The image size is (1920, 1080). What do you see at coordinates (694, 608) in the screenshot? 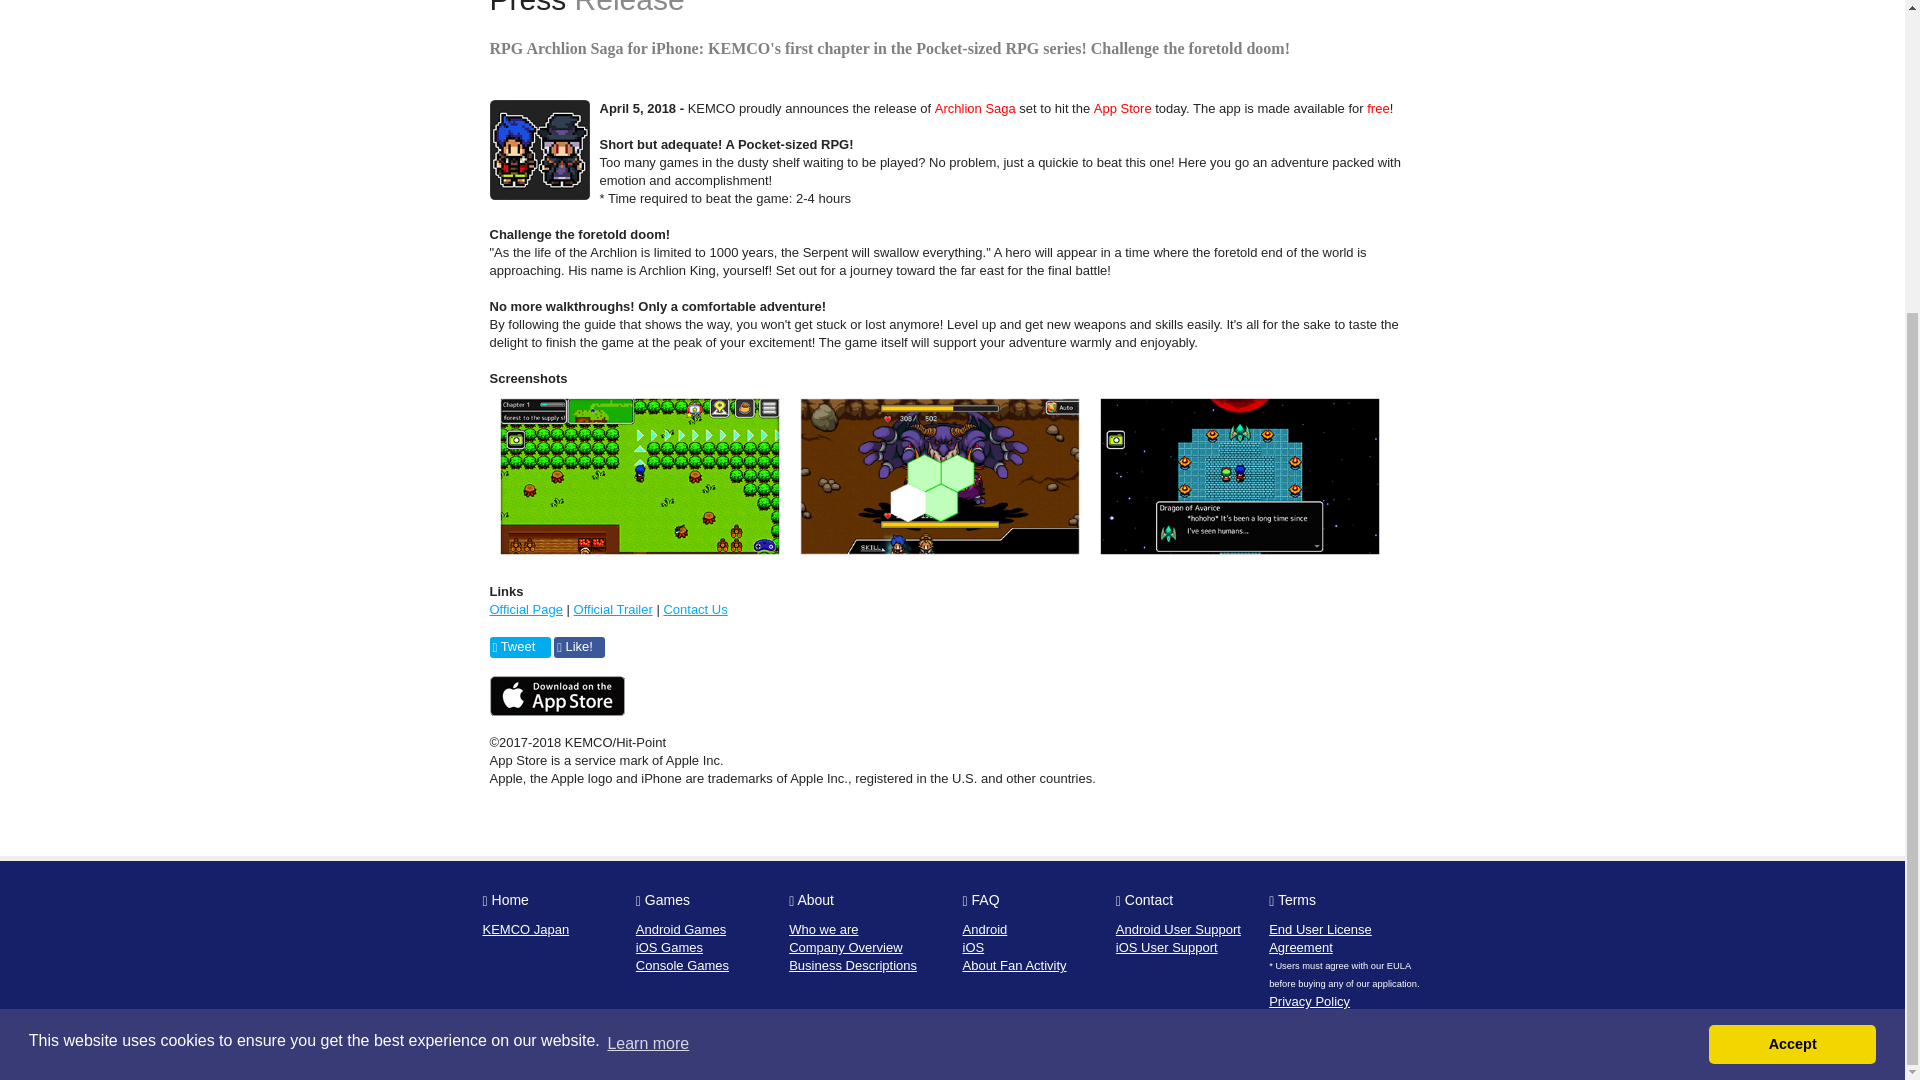
I see `Contact Us` at bounding box center [694, 608].